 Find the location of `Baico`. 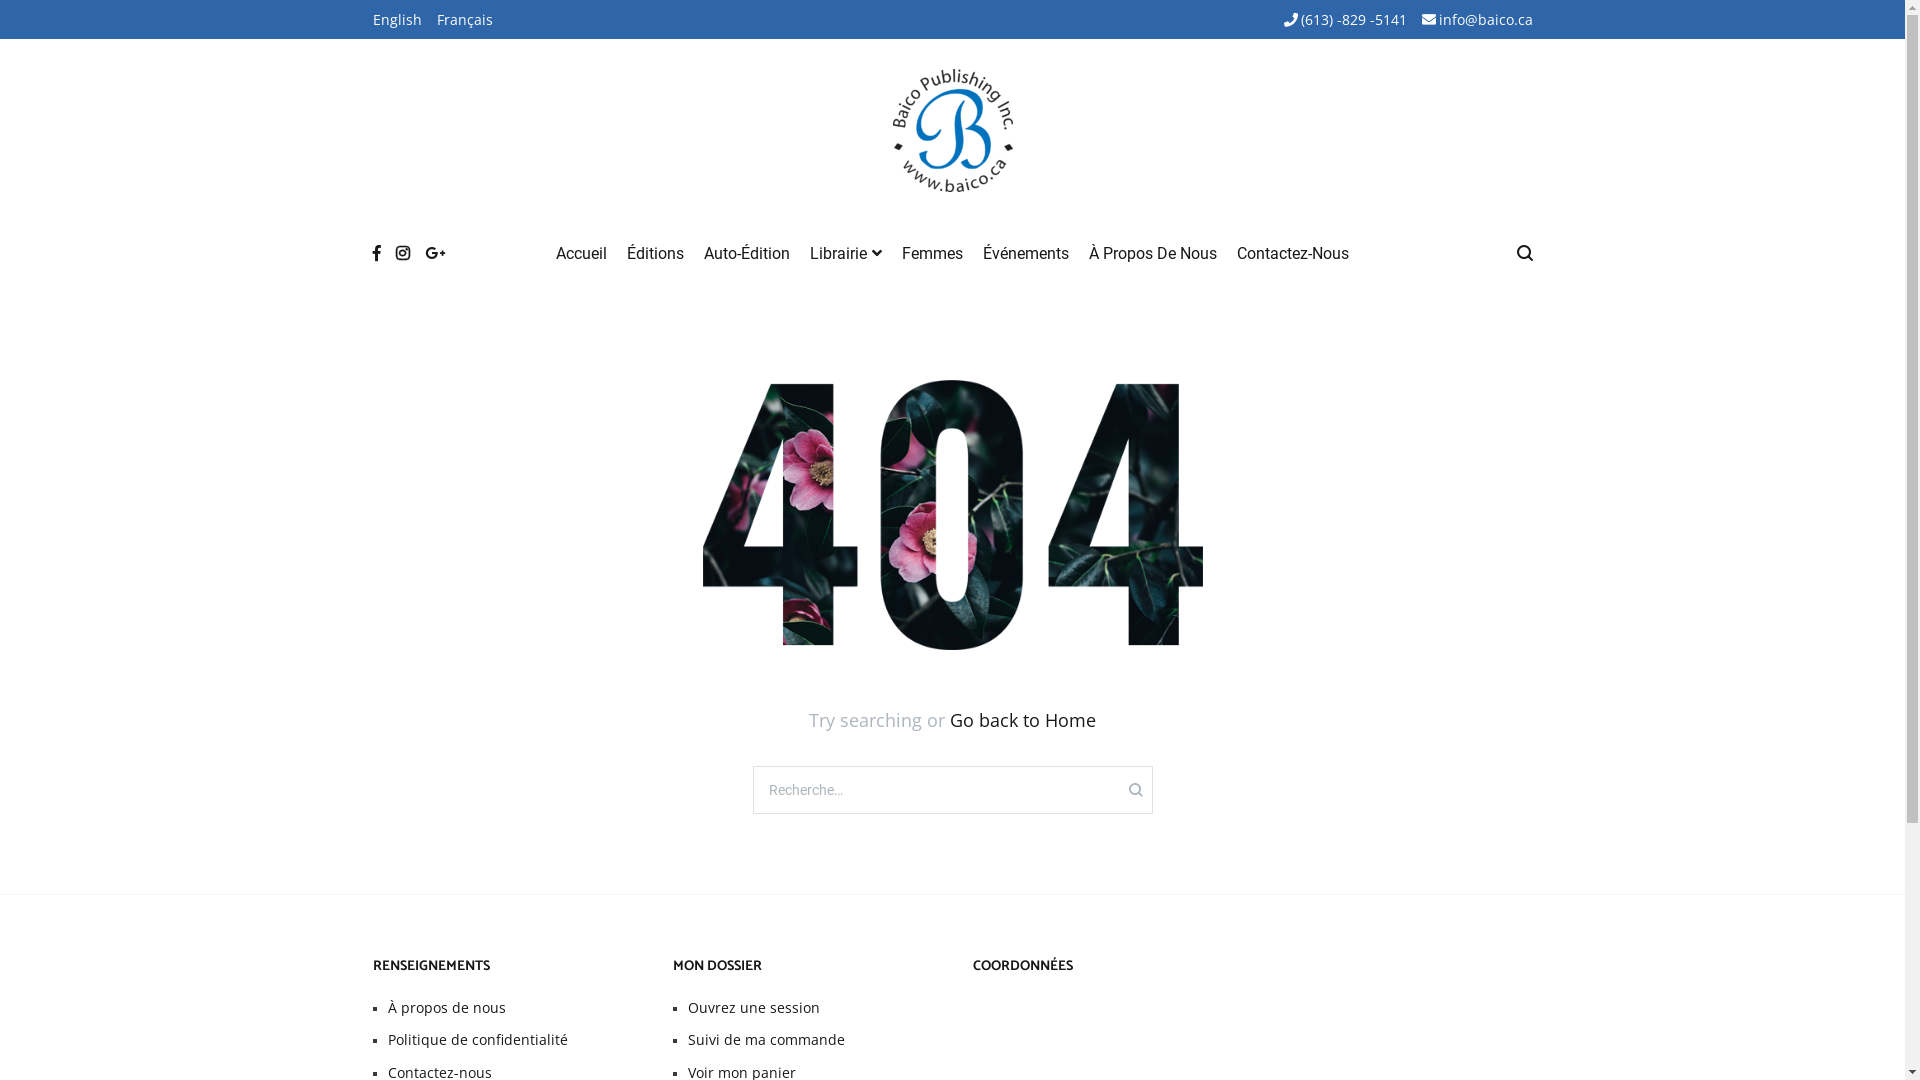

Baico is located at coordinates (920, 244).